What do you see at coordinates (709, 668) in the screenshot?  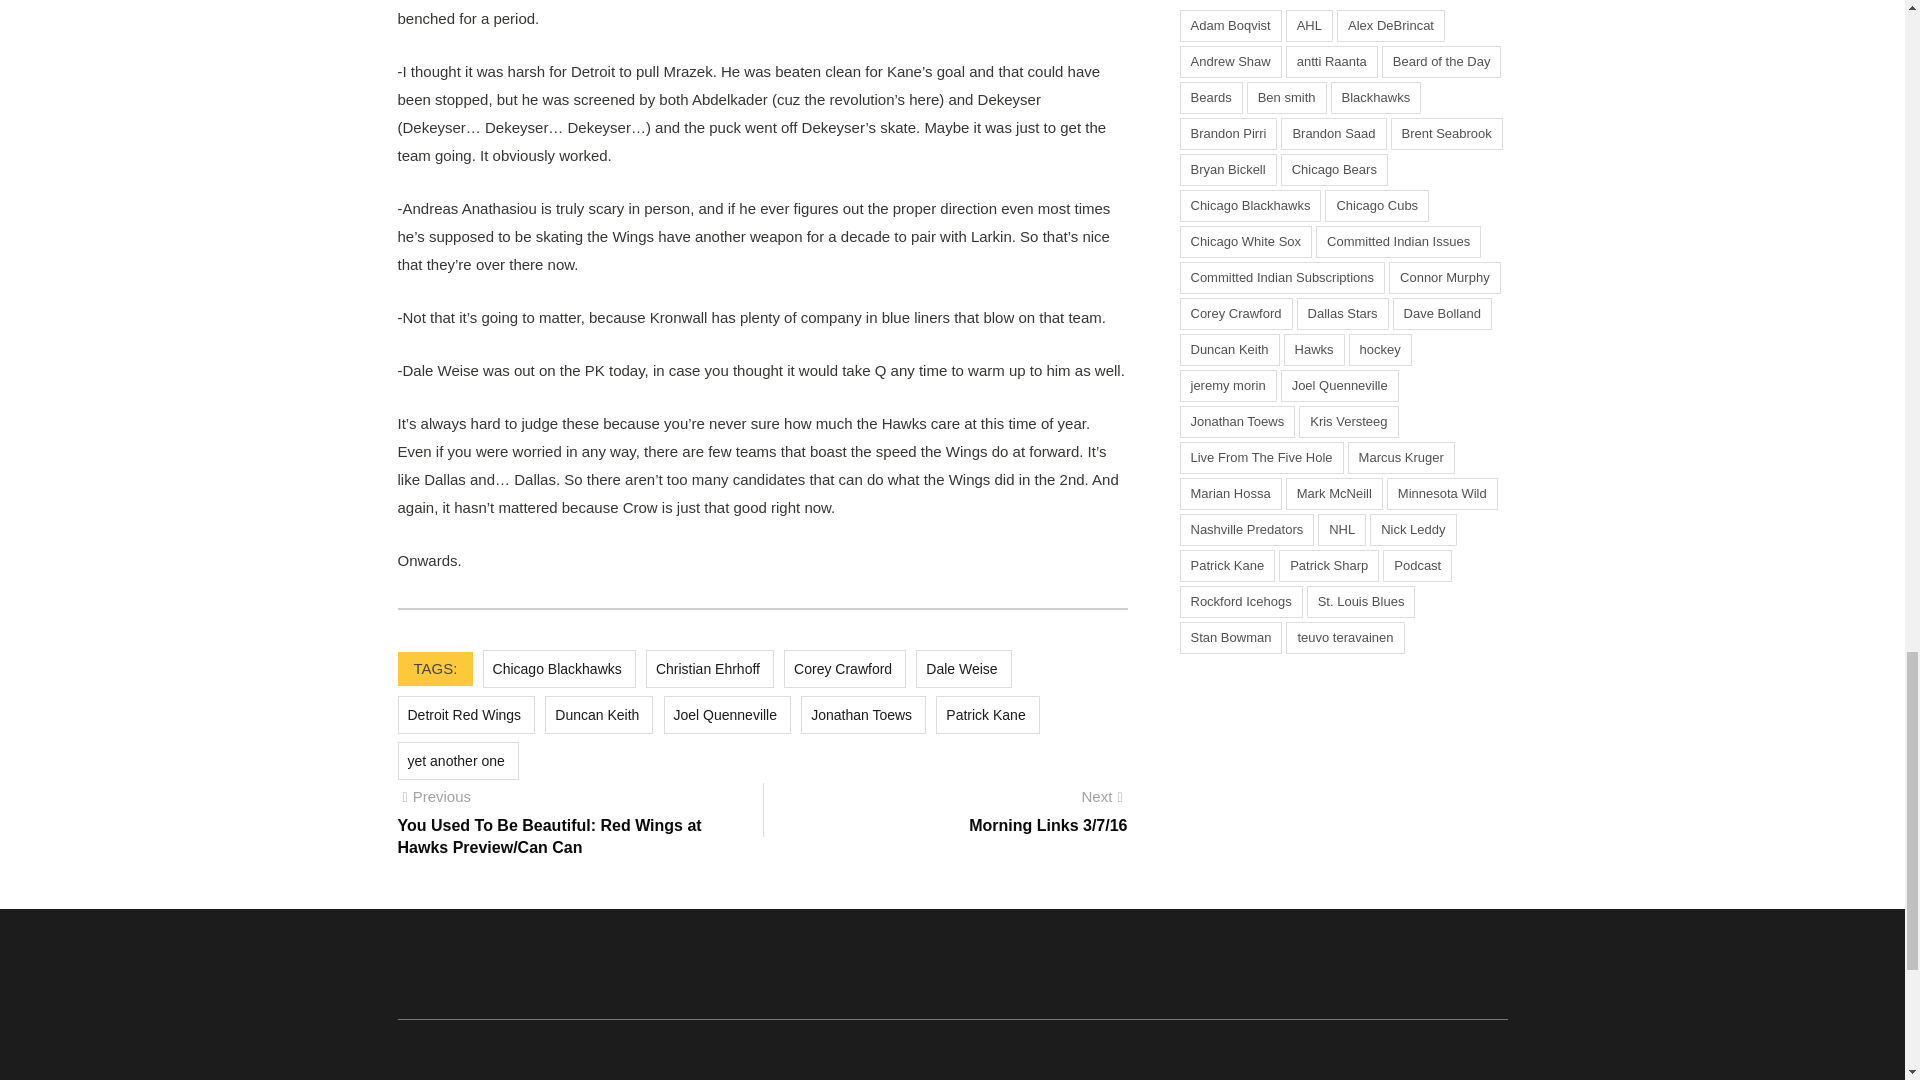 I see `Christian Ehrhoff` at bounding box center [709, 668].